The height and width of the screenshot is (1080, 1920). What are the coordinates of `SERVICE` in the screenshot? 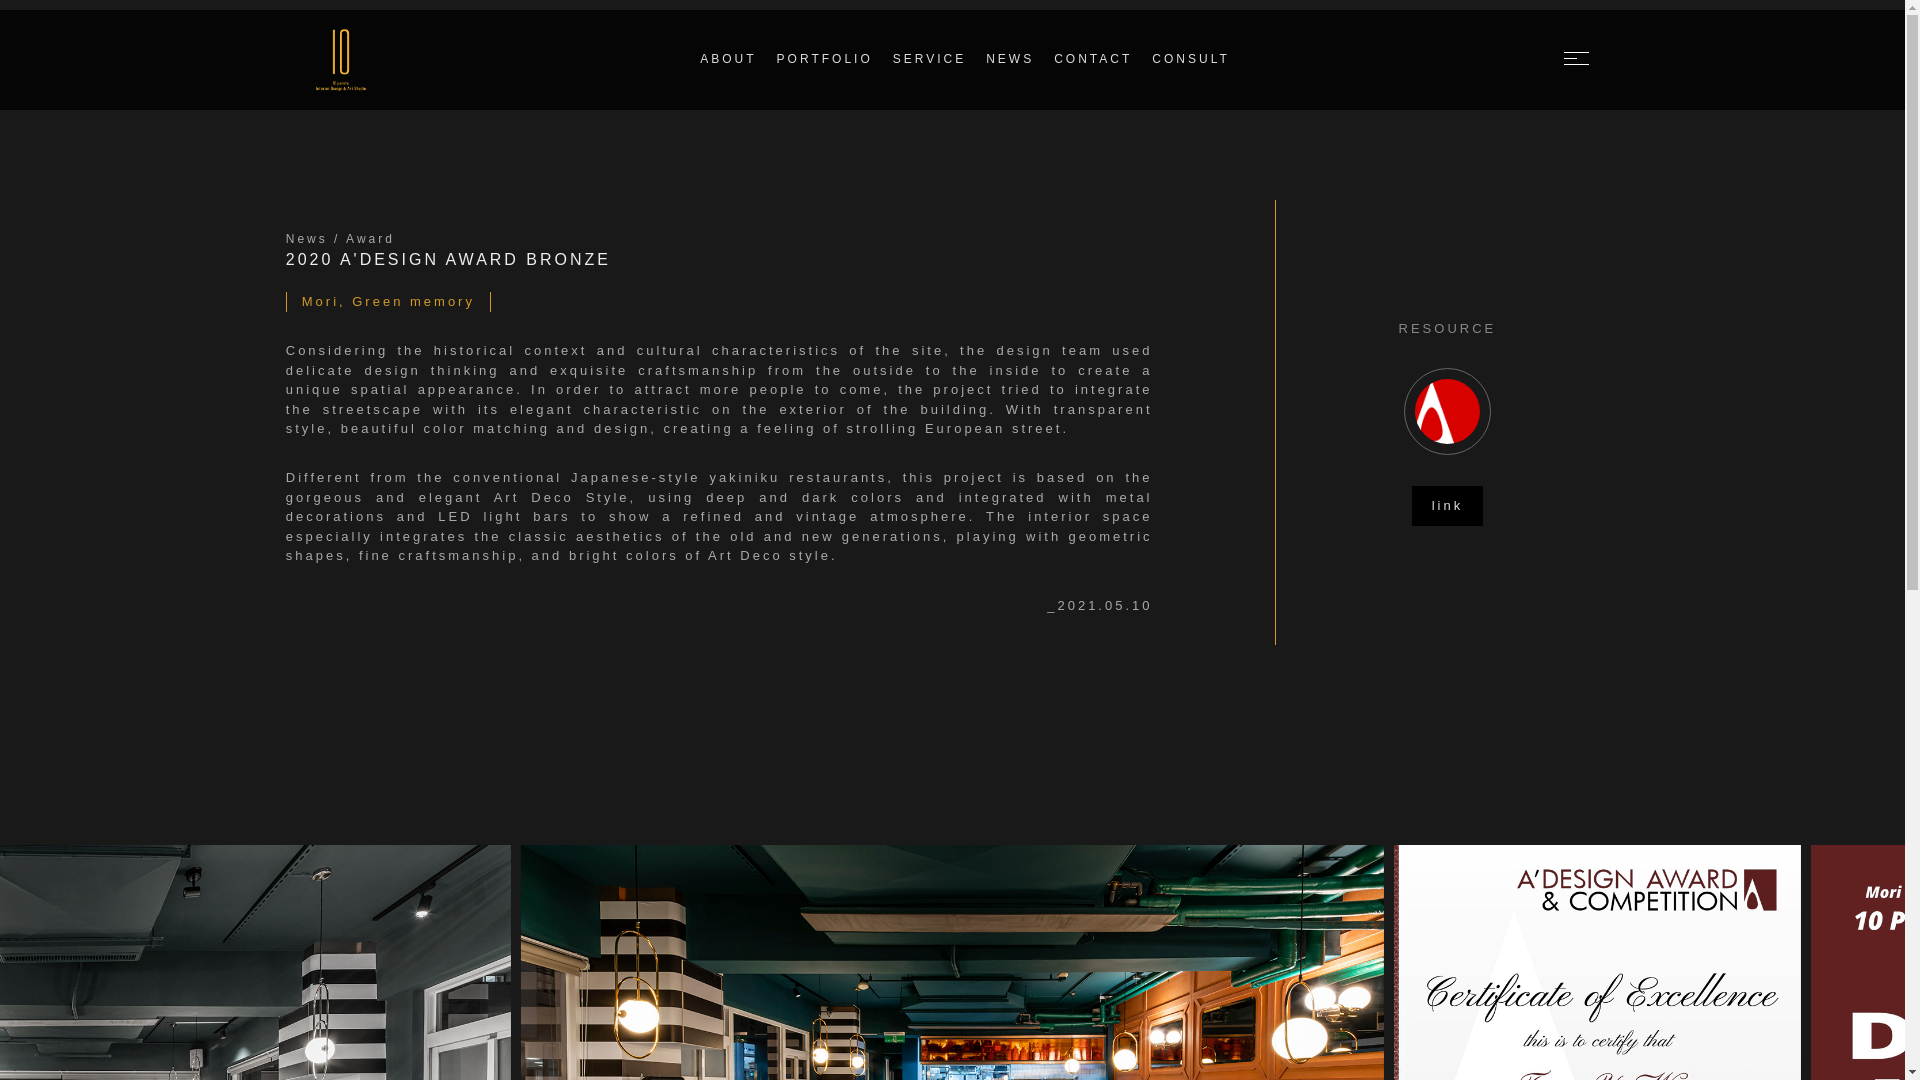 It's located at (930, 68).